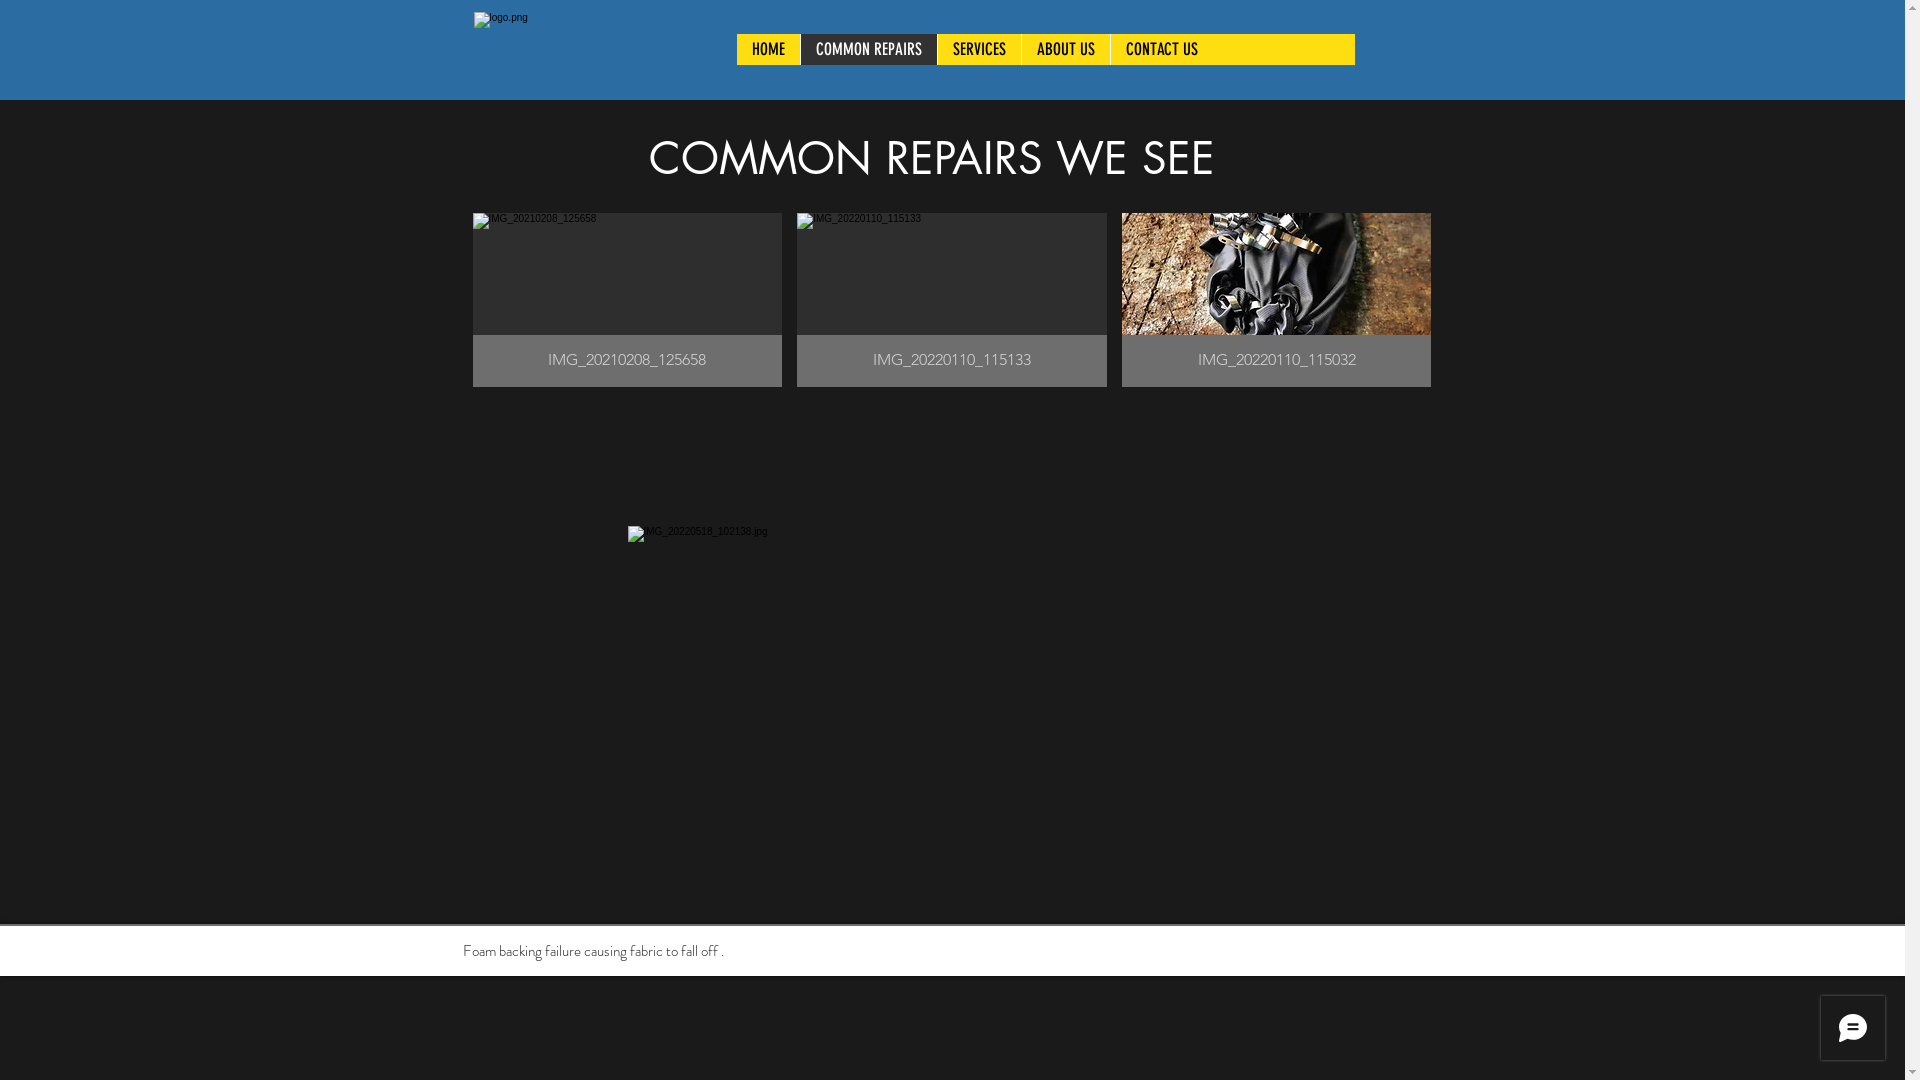 This screenshot has width=1920, height=1080. What do you see at coordinates (1064, 50) in the screenshot?
I see `ABOUT US` at bounding box center [1064, 50].